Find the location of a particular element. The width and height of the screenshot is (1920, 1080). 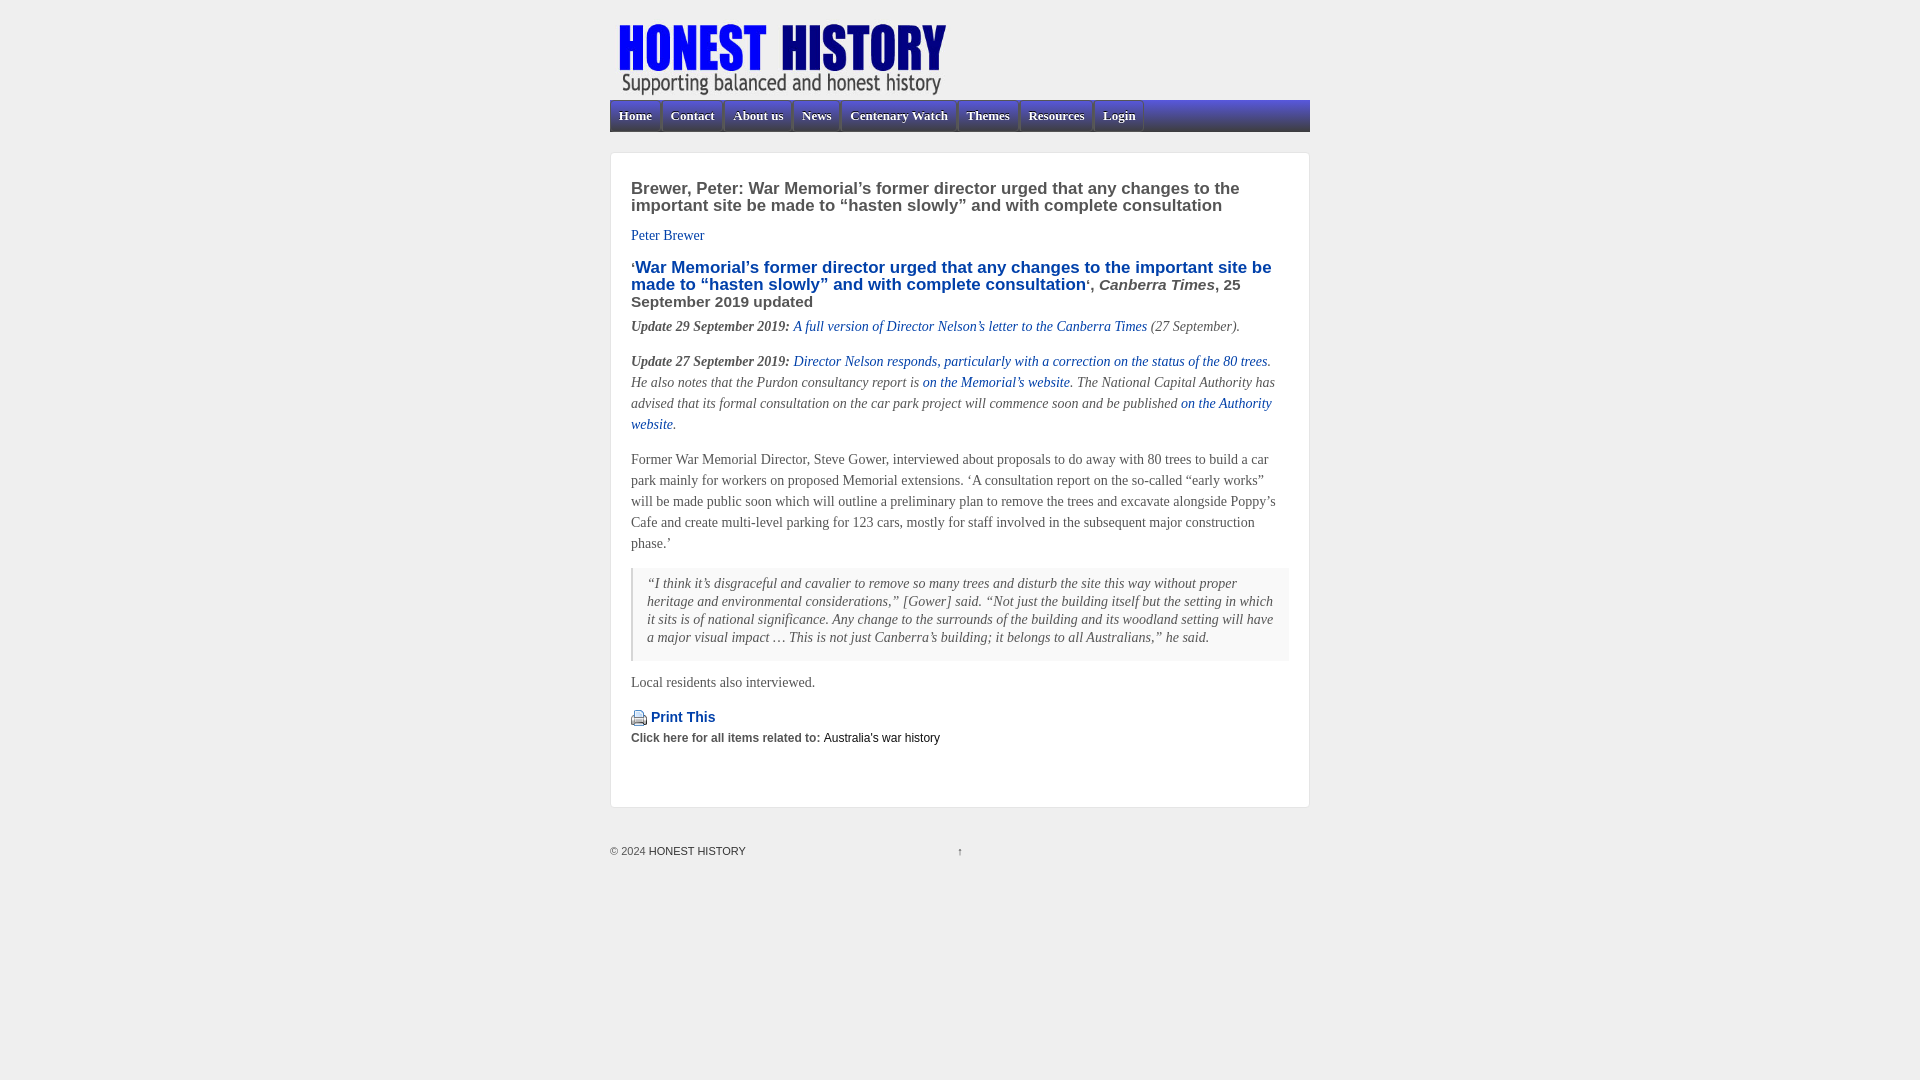

Contact is located at coordinates (692, 116).